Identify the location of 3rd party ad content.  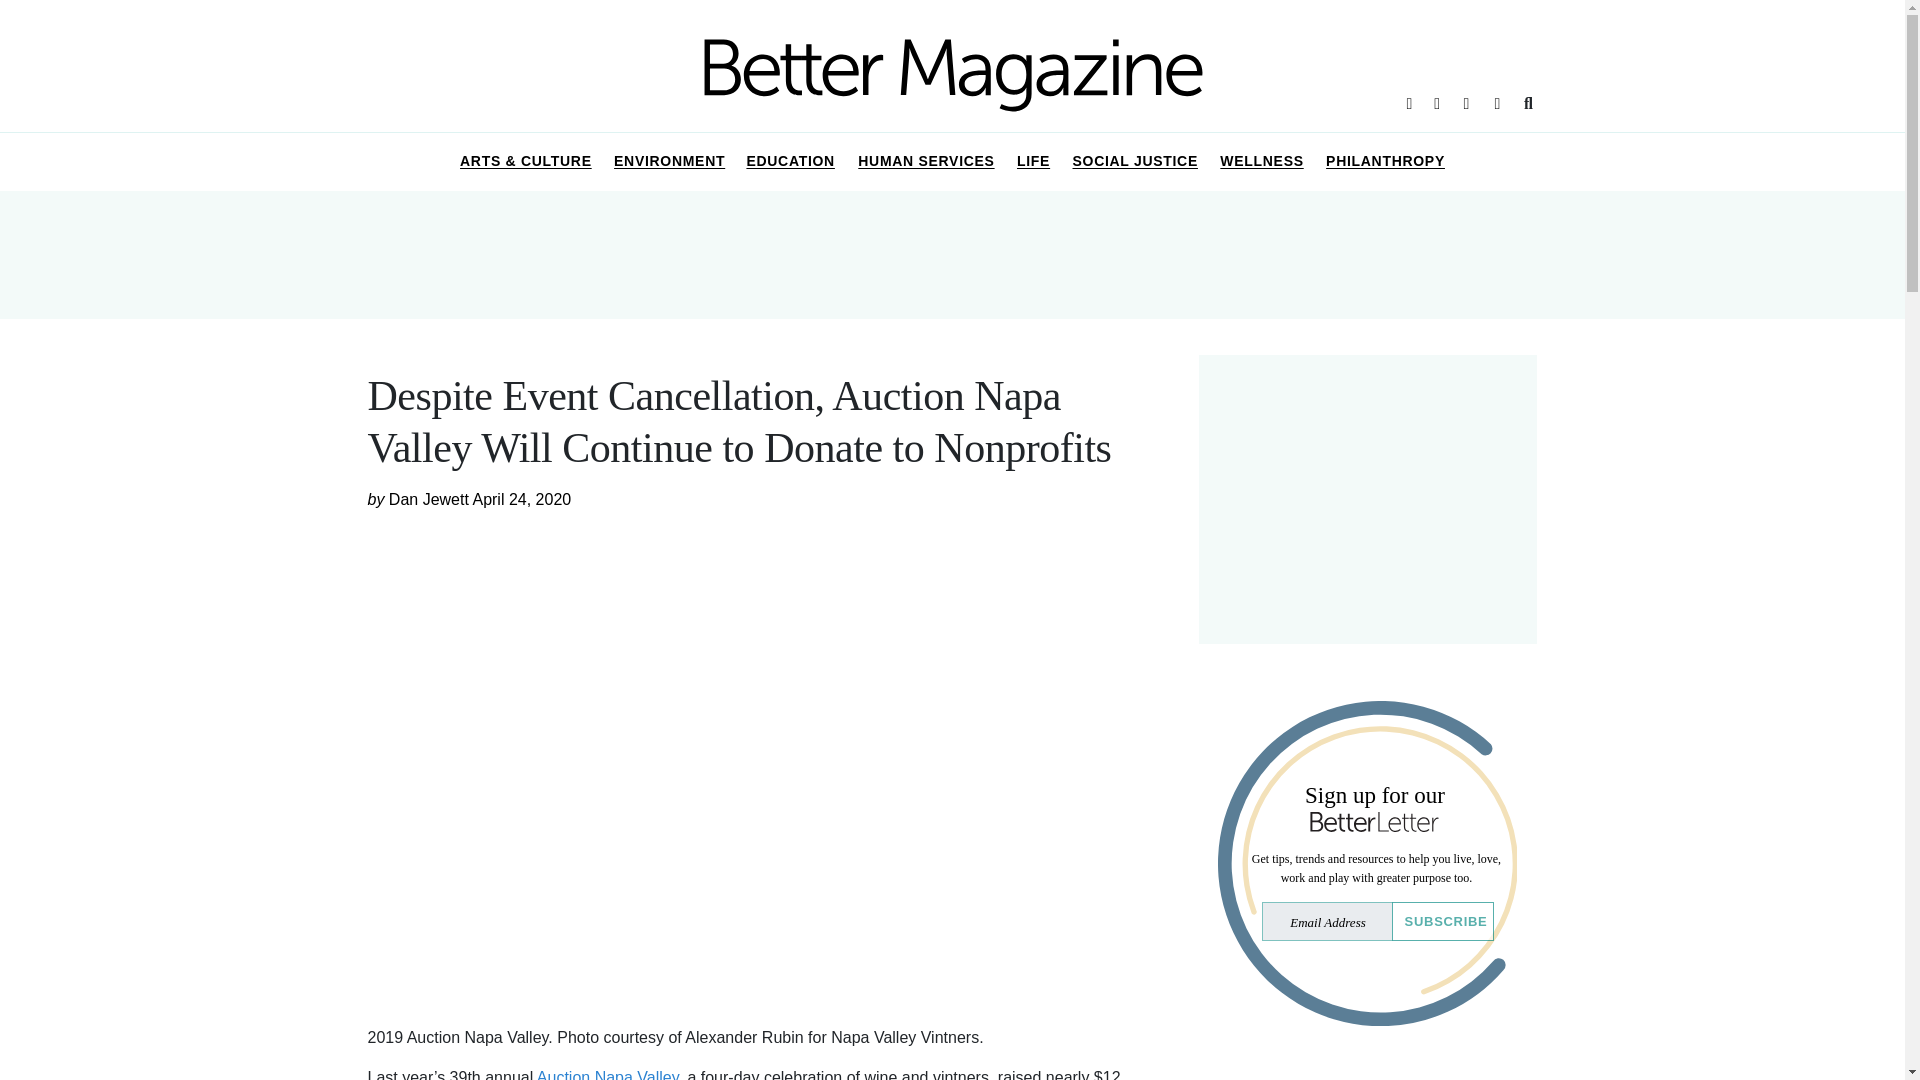
(951, 254).